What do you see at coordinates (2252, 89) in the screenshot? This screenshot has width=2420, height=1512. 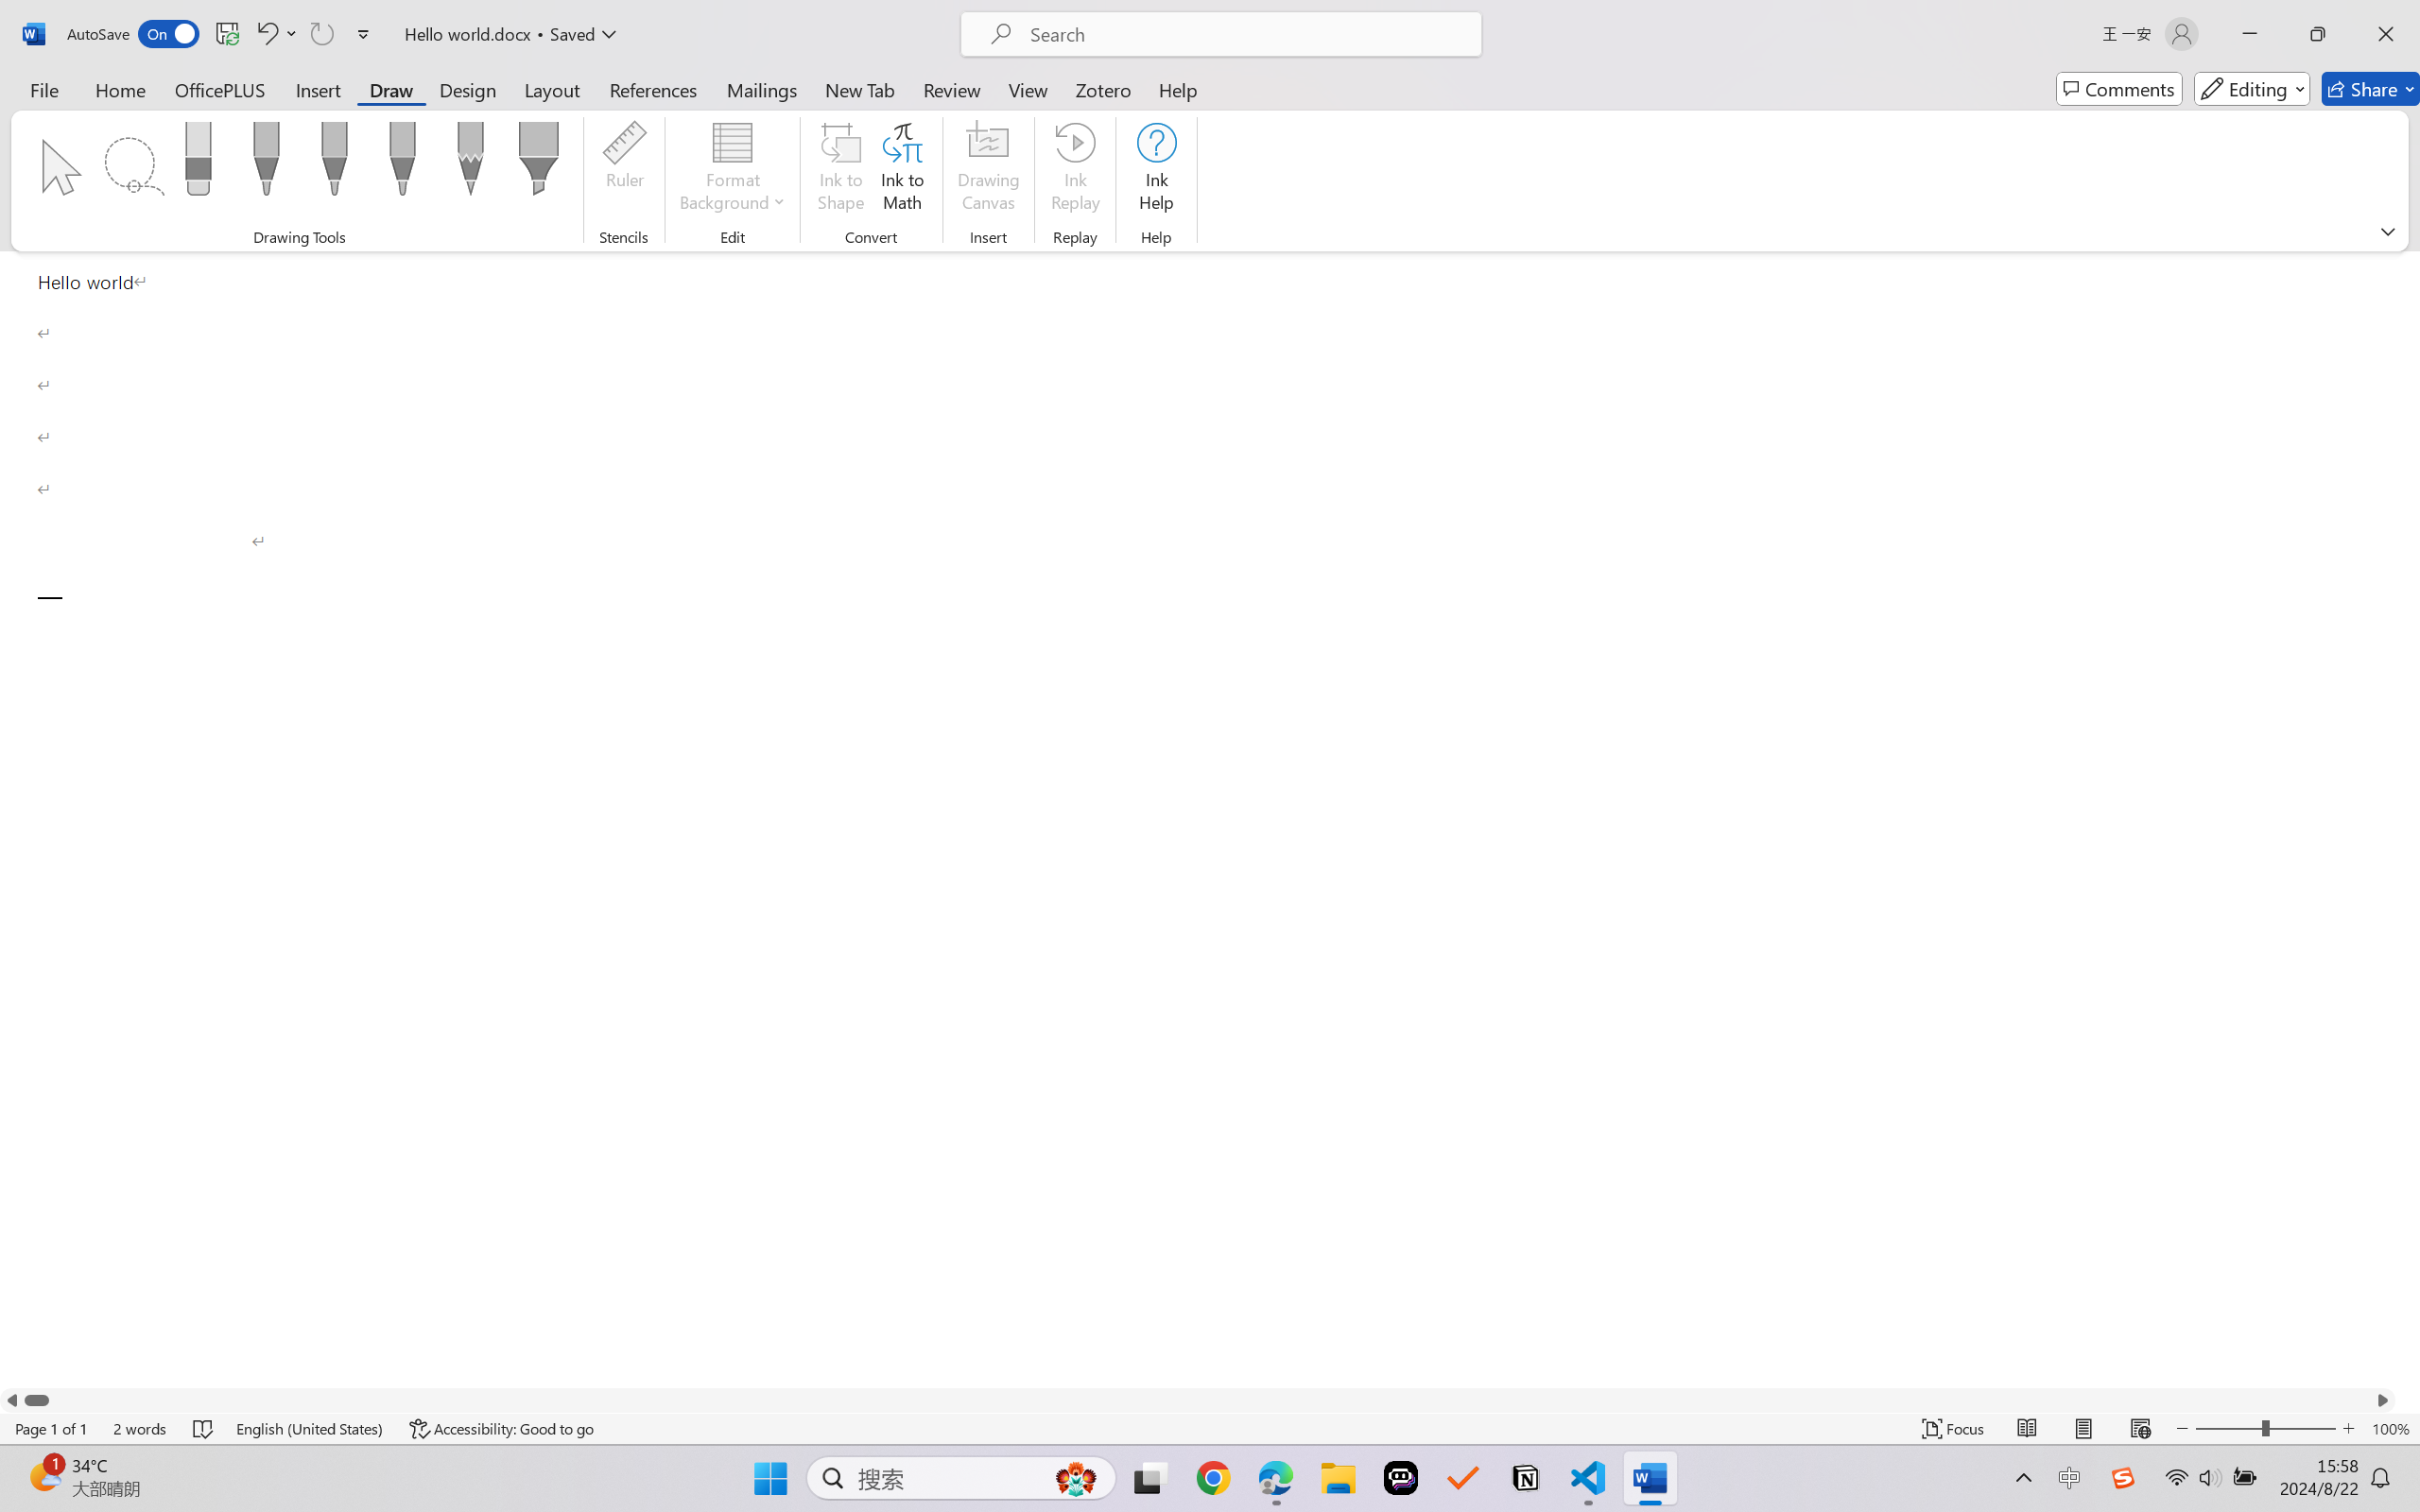 I see `Editing` at bounding box center [2252, 89].